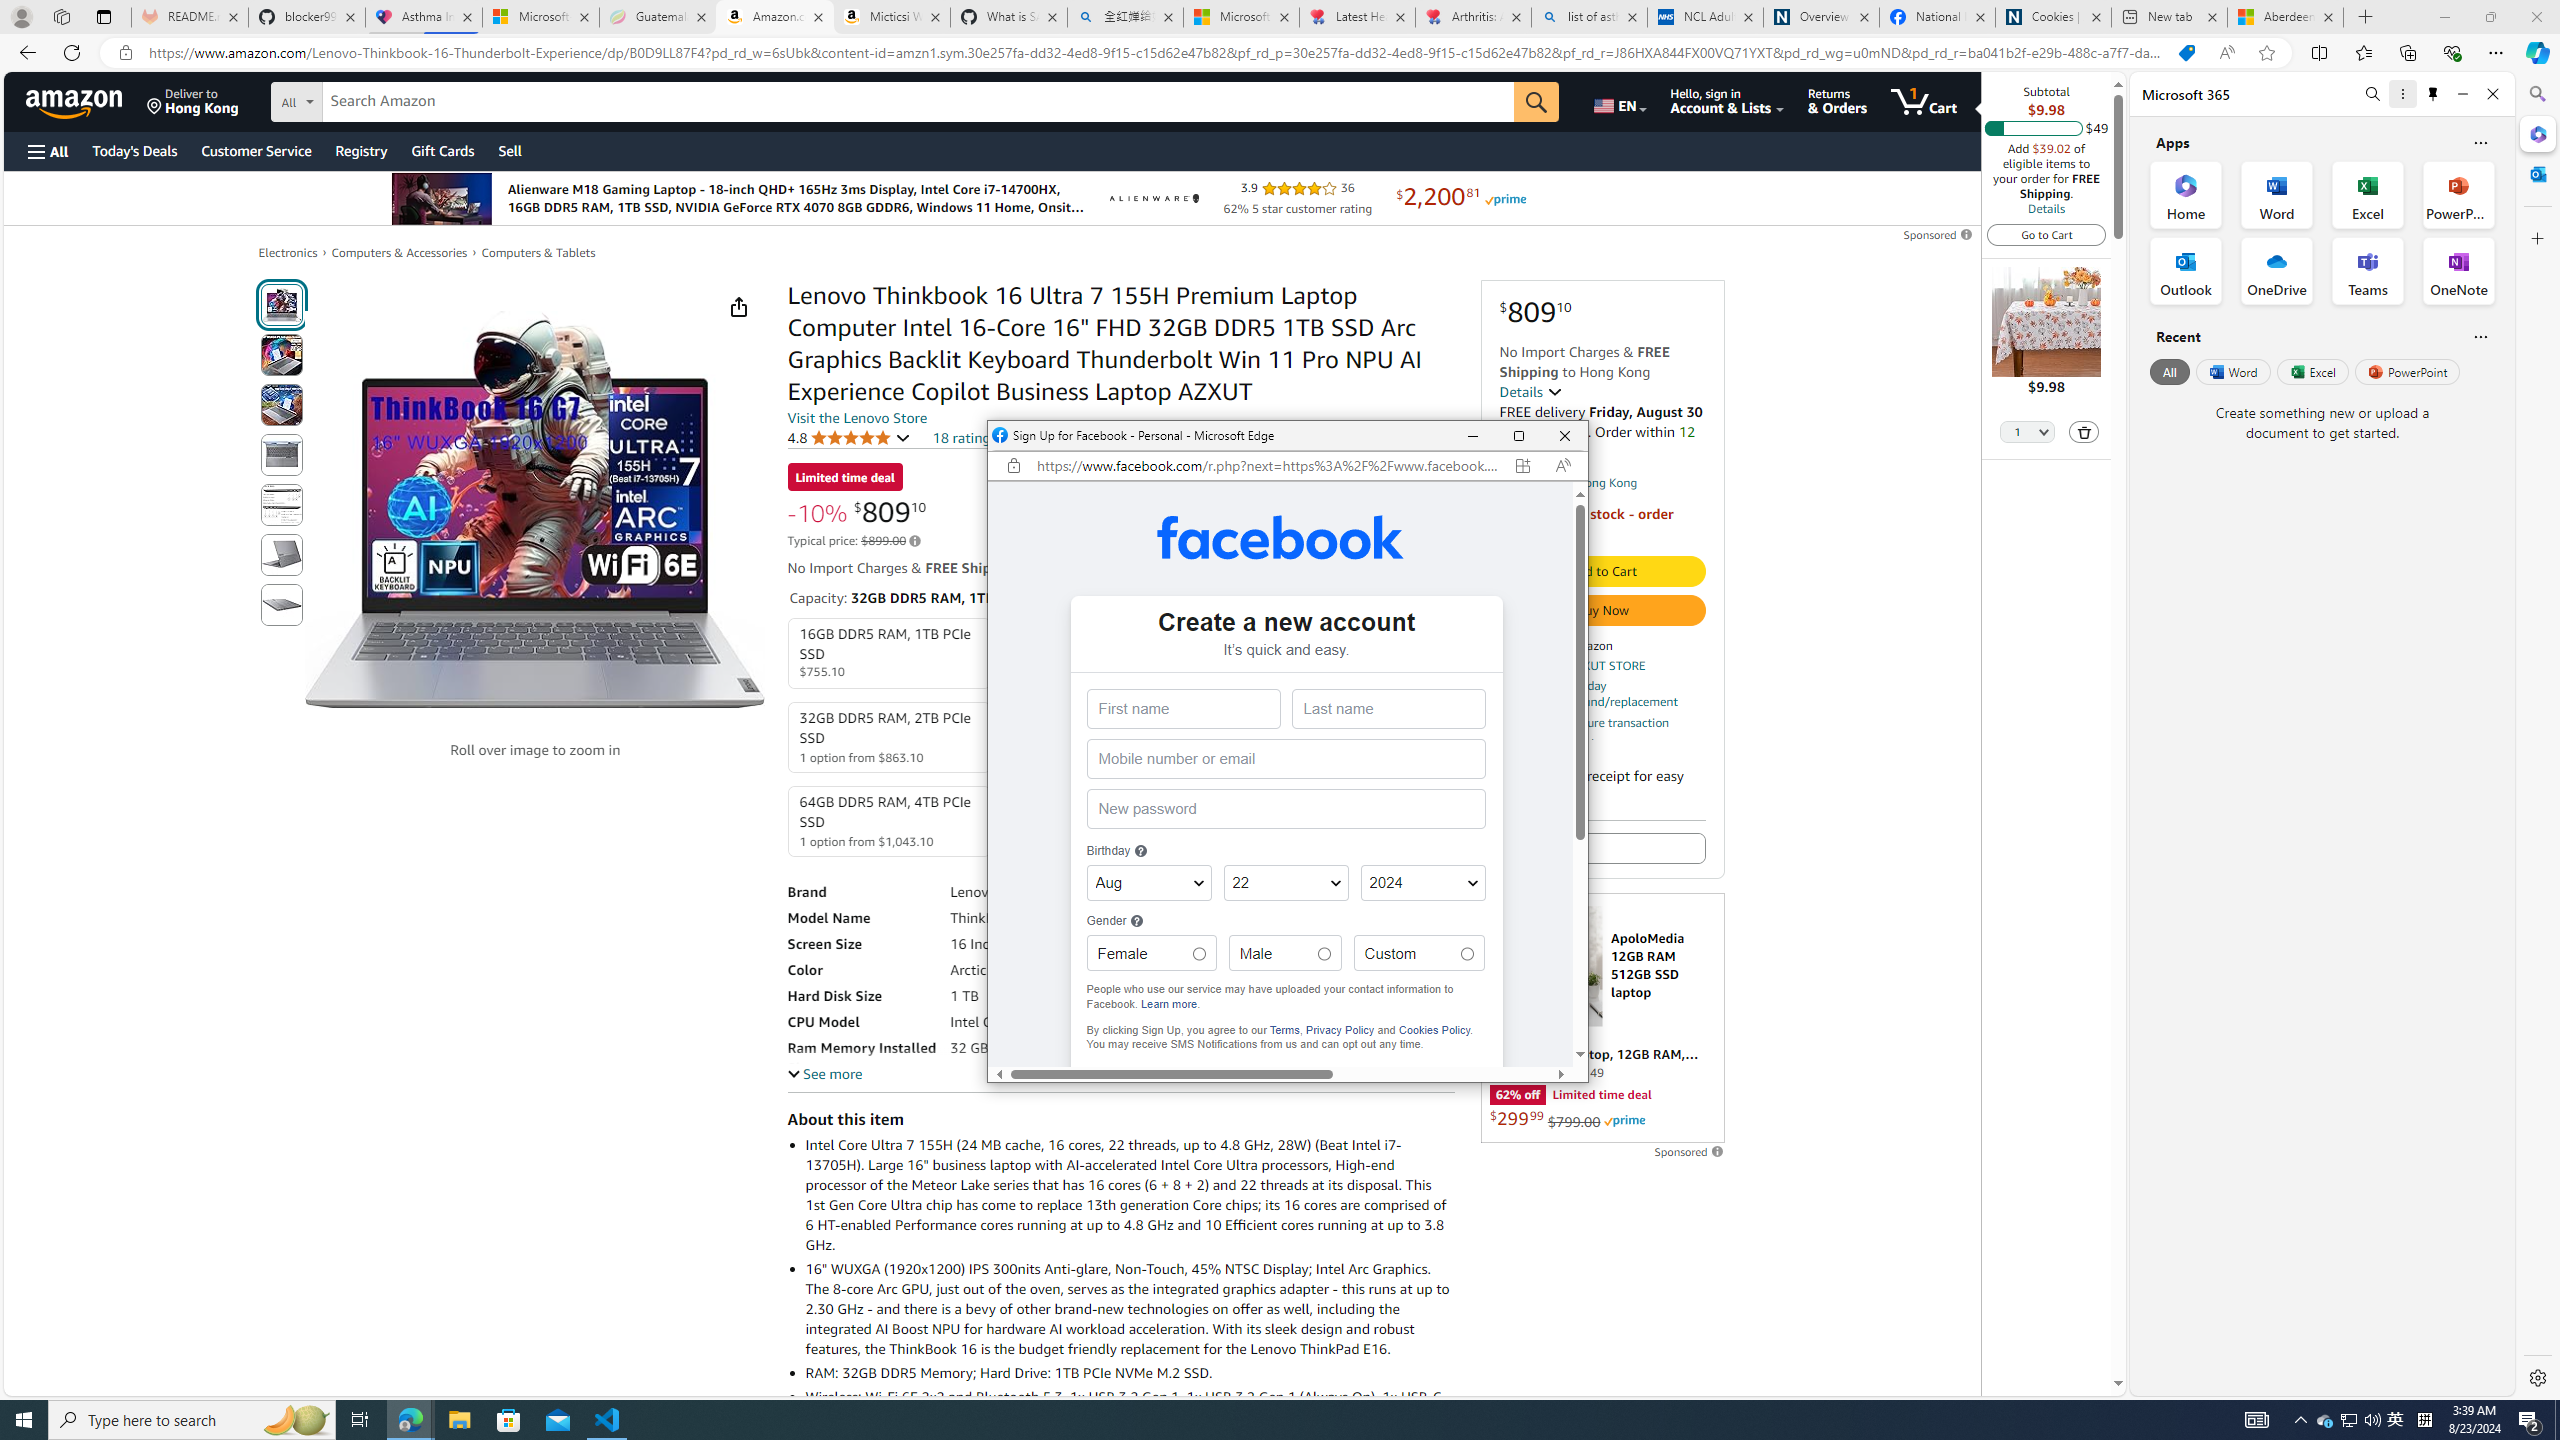  I want to click on Amazon, so click(76, 101).